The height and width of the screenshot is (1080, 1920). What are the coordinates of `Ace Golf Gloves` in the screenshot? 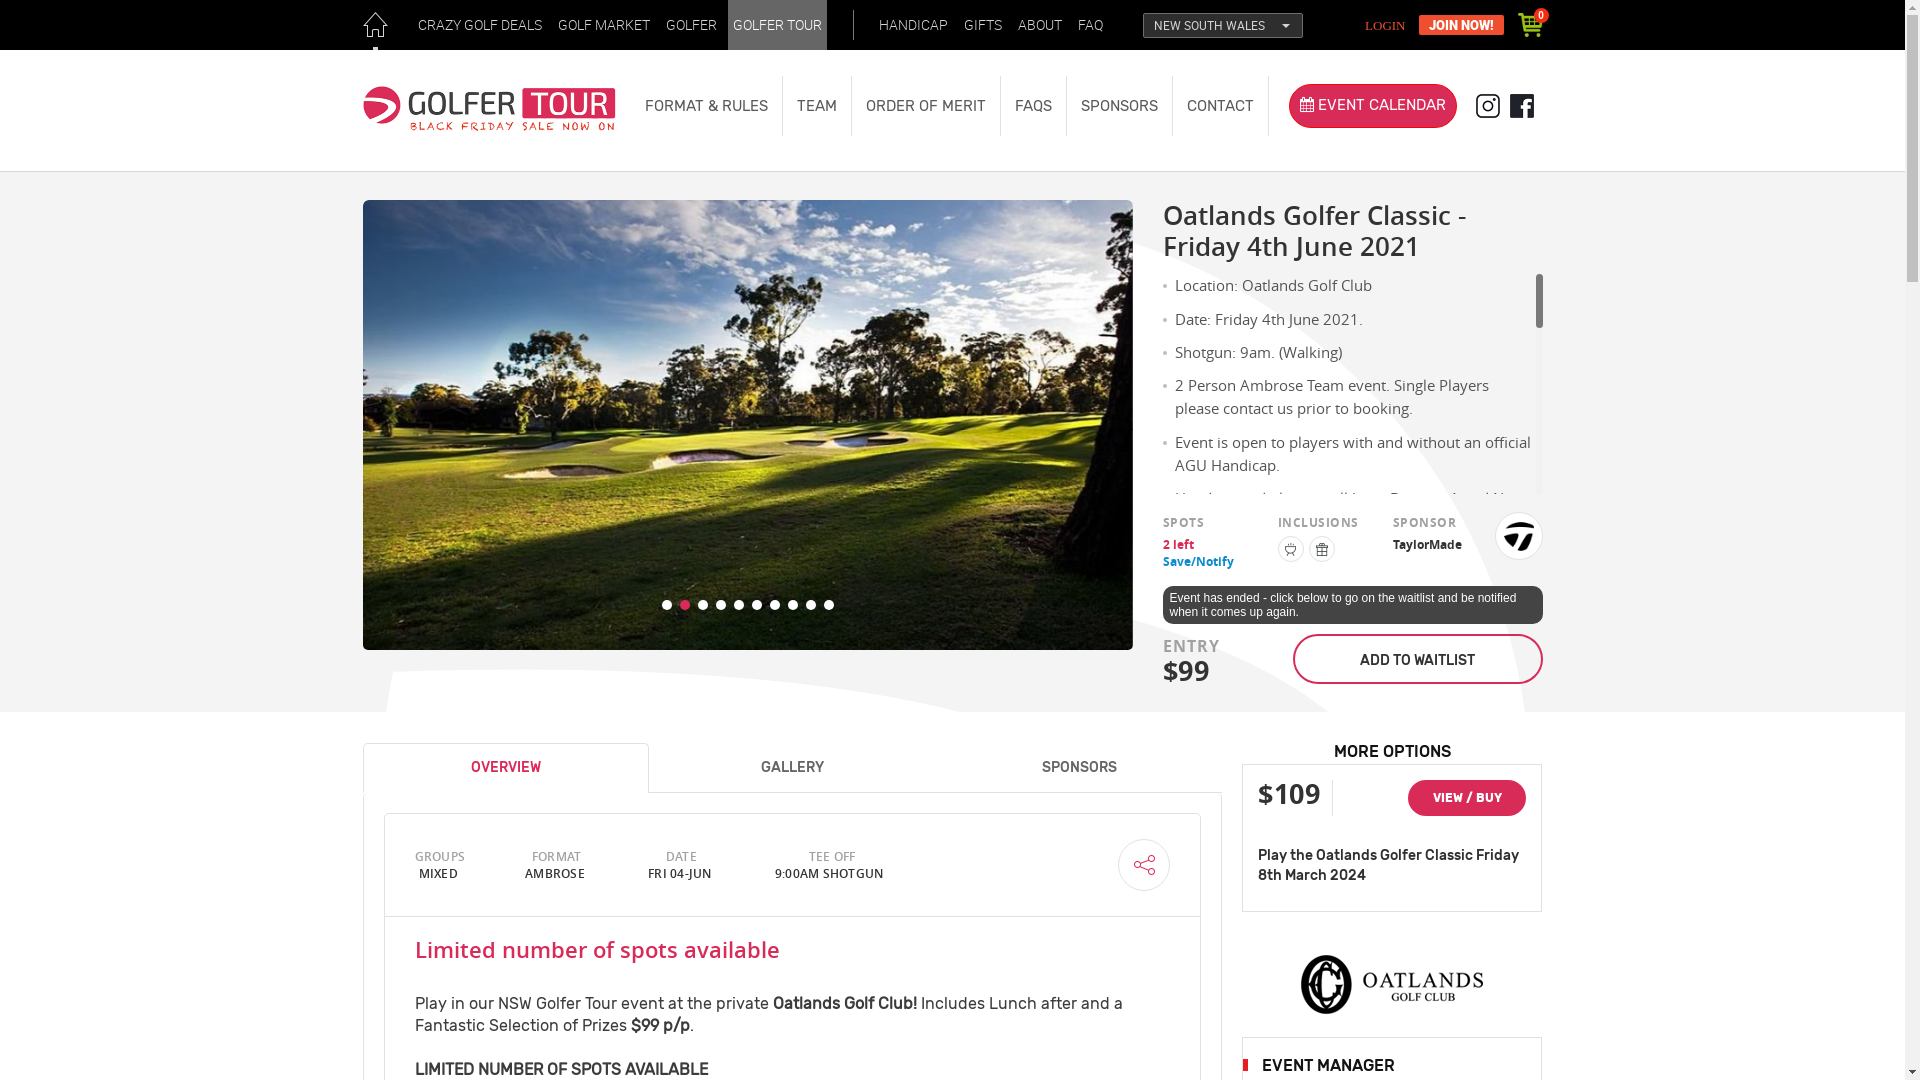 It's located at (1330, 967).